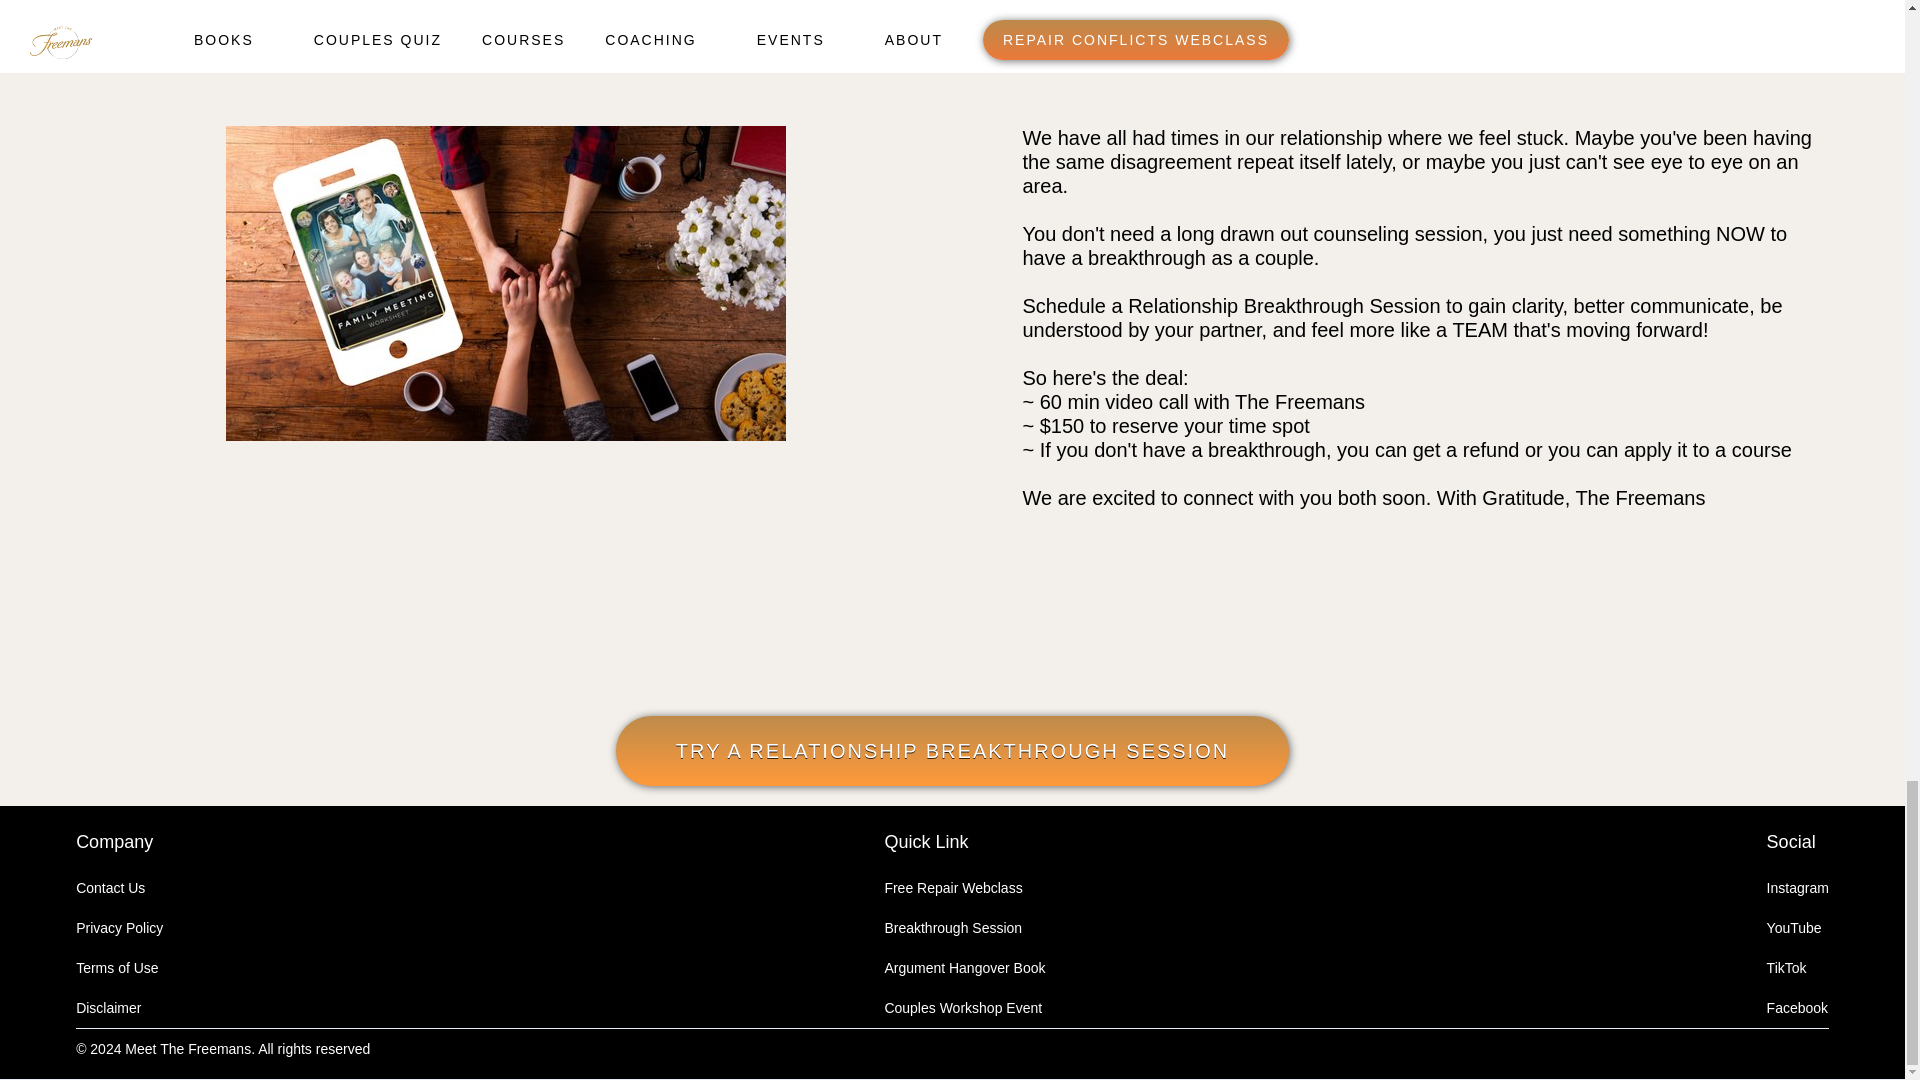 This screenshot has width=1920, height=1080. I want to click on Argument Hangover Book, so click(964, 968).